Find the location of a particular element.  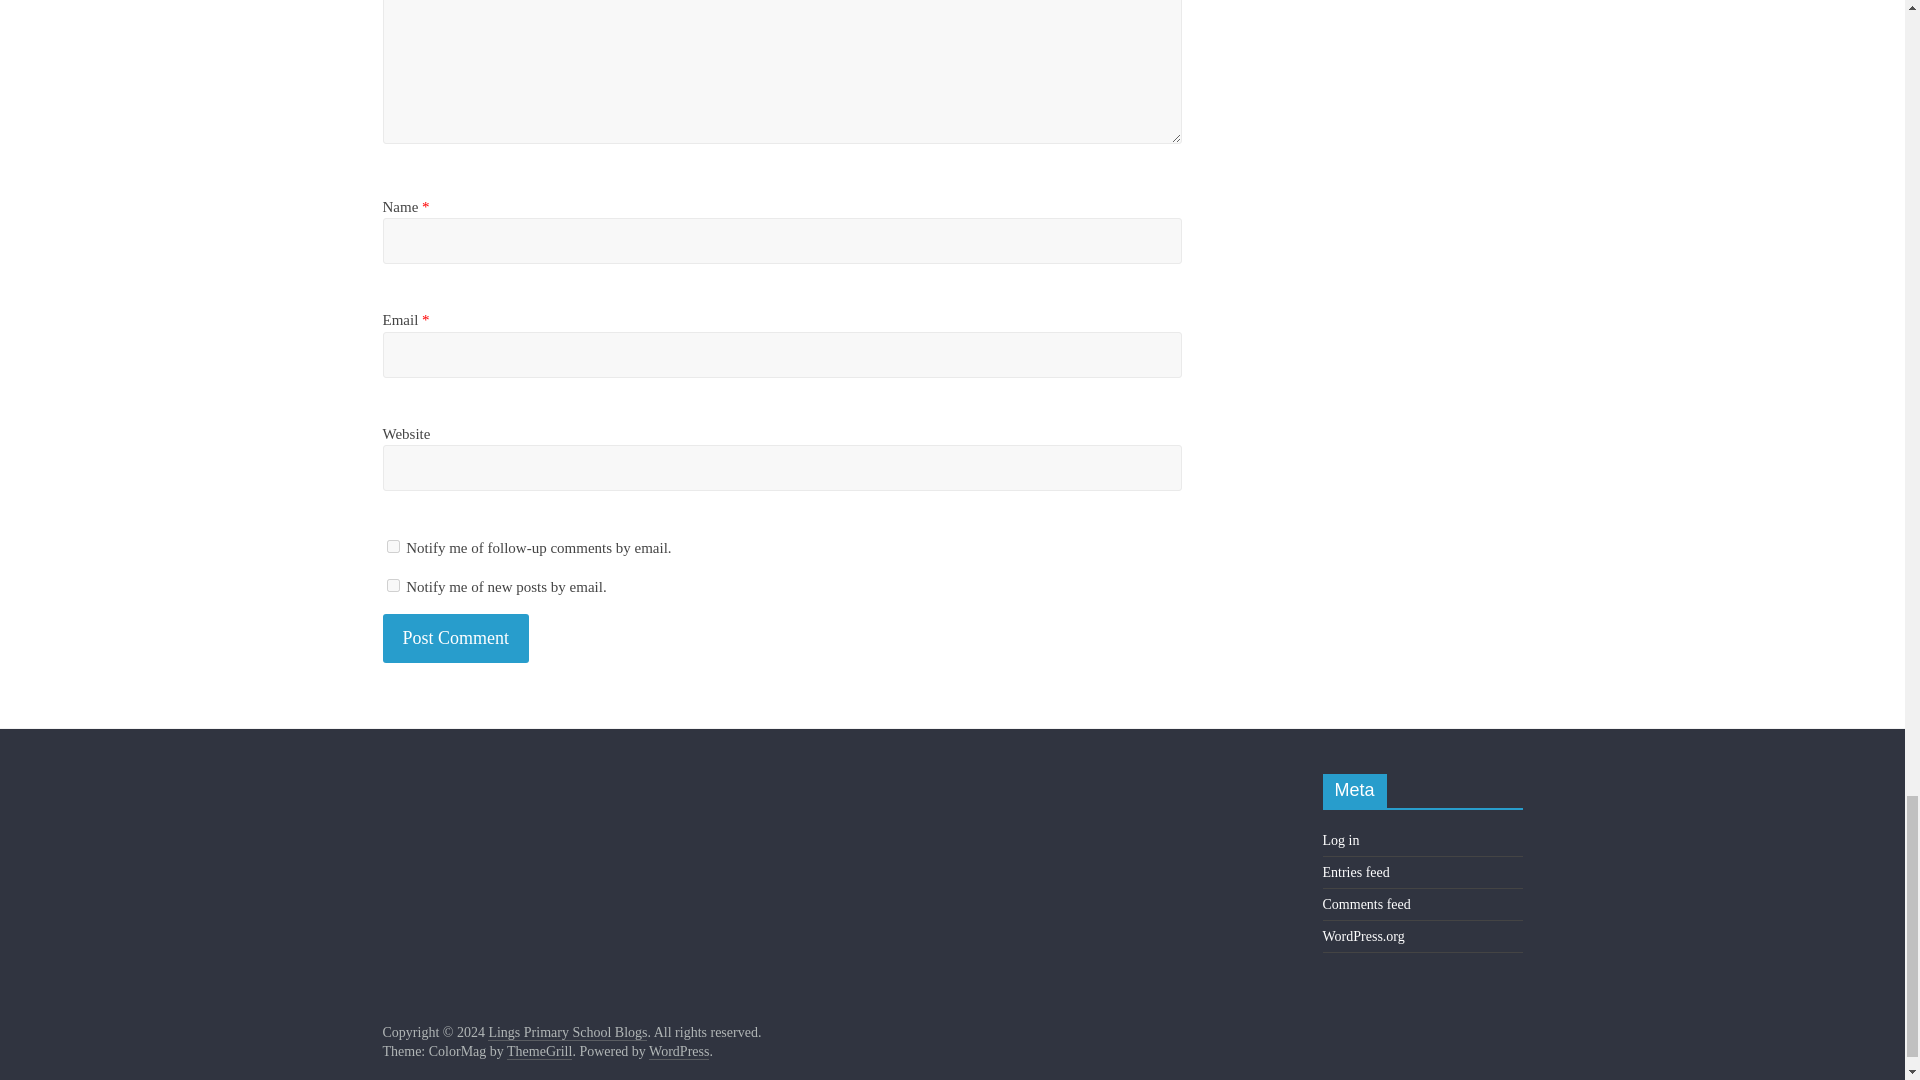

Post Comment is located at coordinates (456, 638).